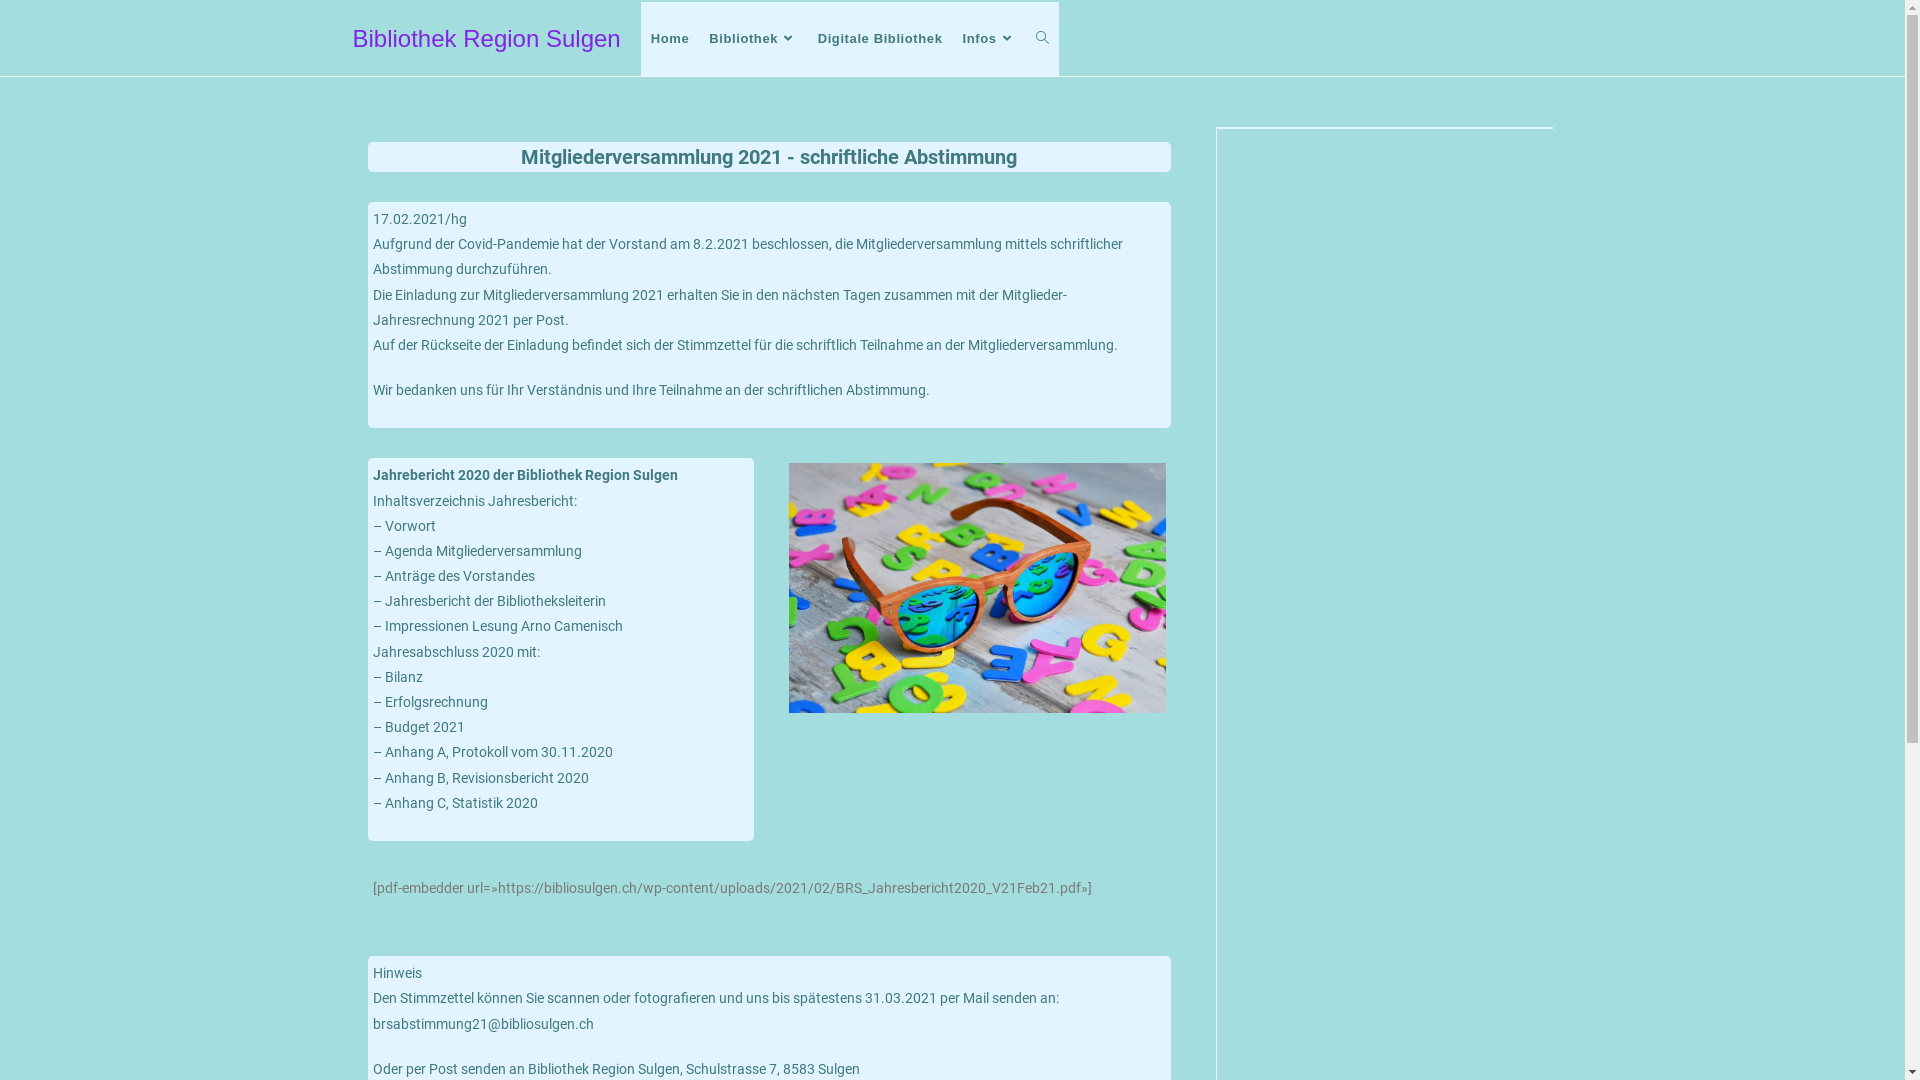 The height and width of the screenshot is (1080, 1920). Describe the element at coordinates (989, 39) in the screenshot. I see `Infos` at that location.